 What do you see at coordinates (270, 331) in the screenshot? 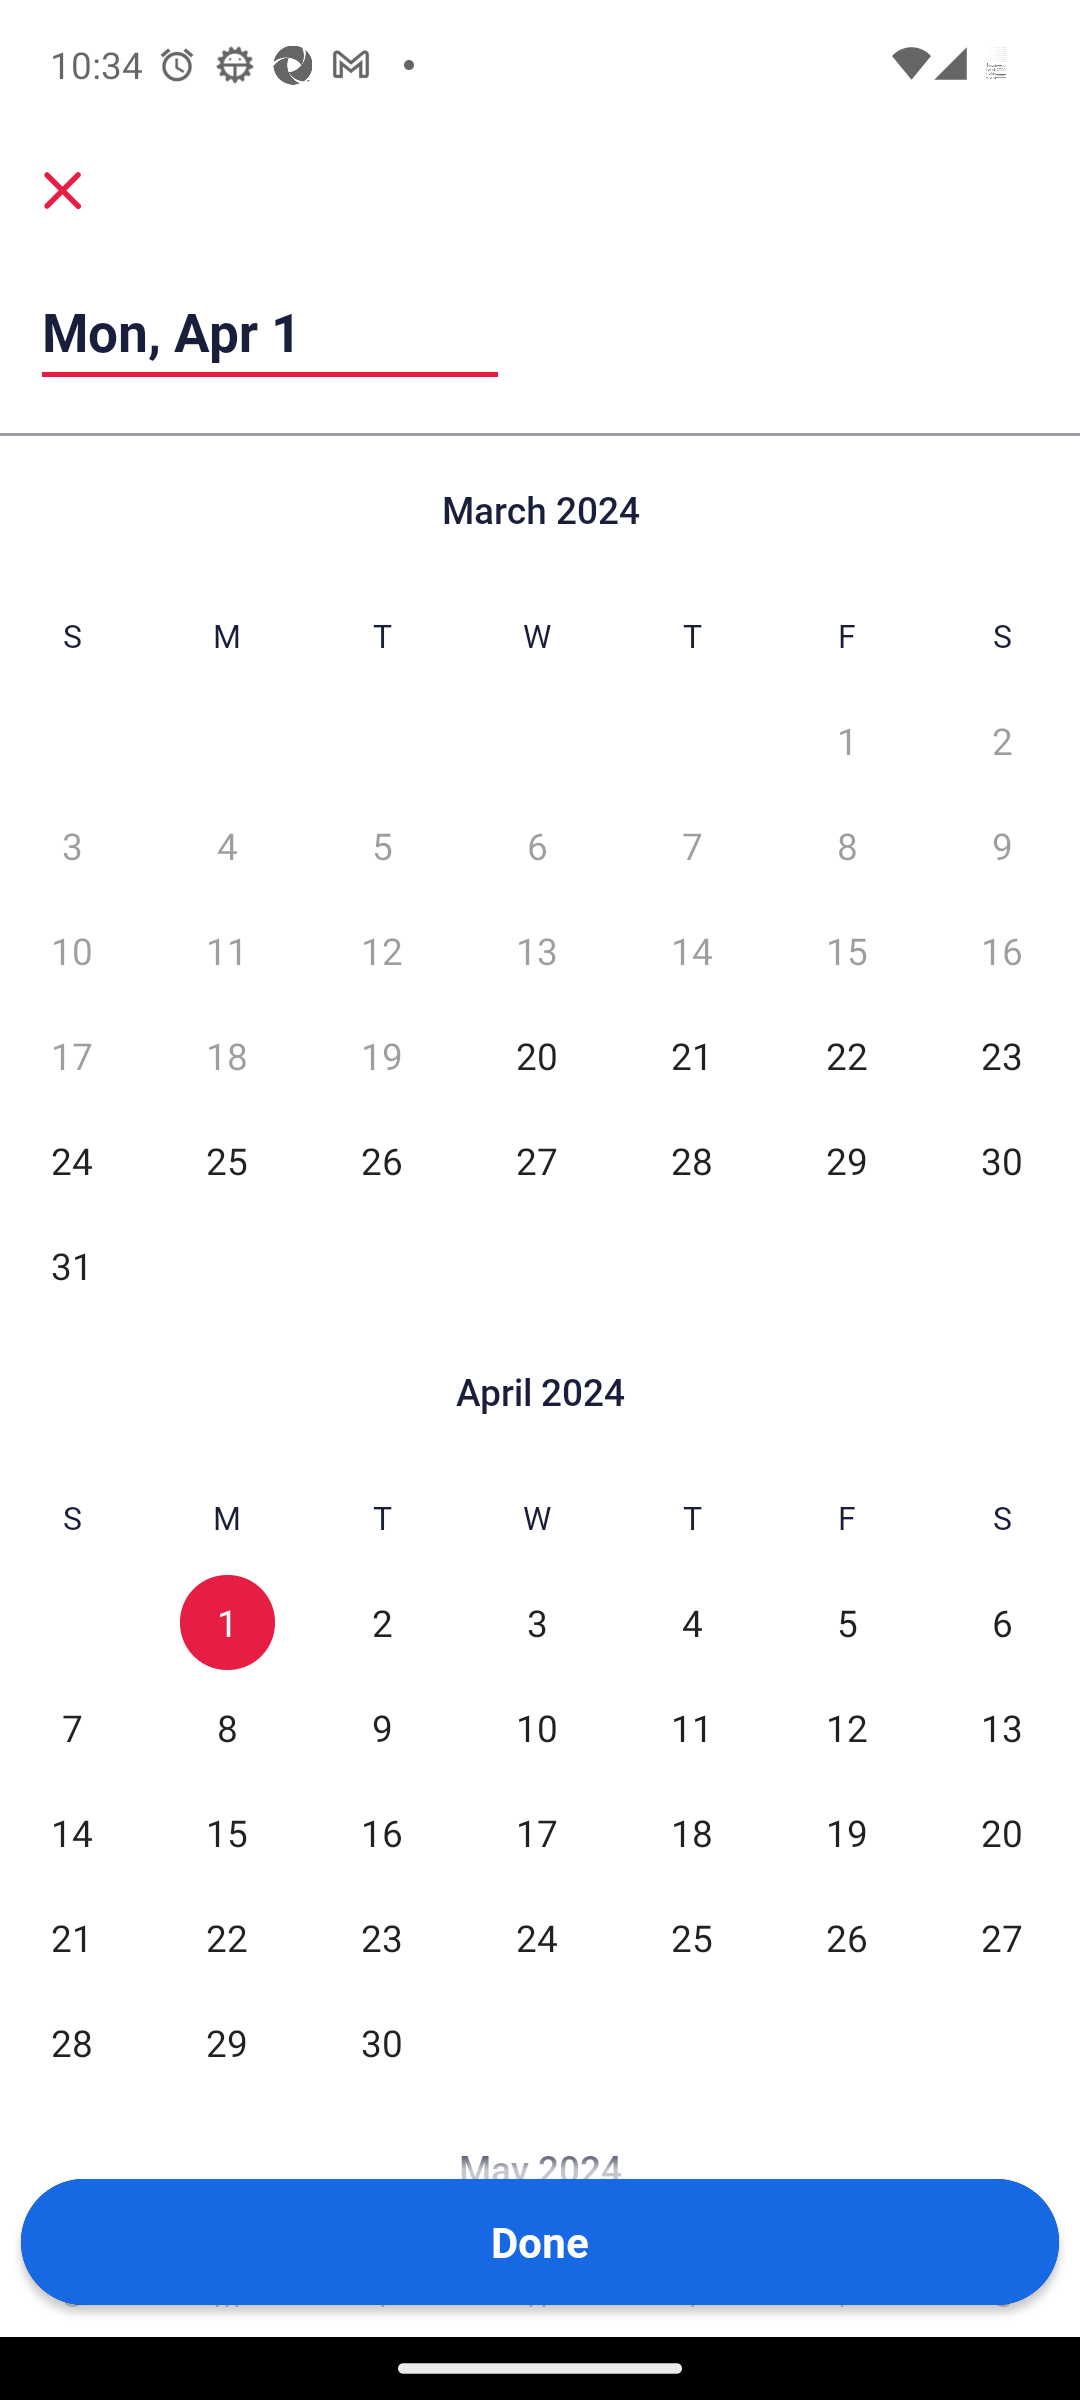
I see `Mon, Apr 1` at bounding box center [270, 331].